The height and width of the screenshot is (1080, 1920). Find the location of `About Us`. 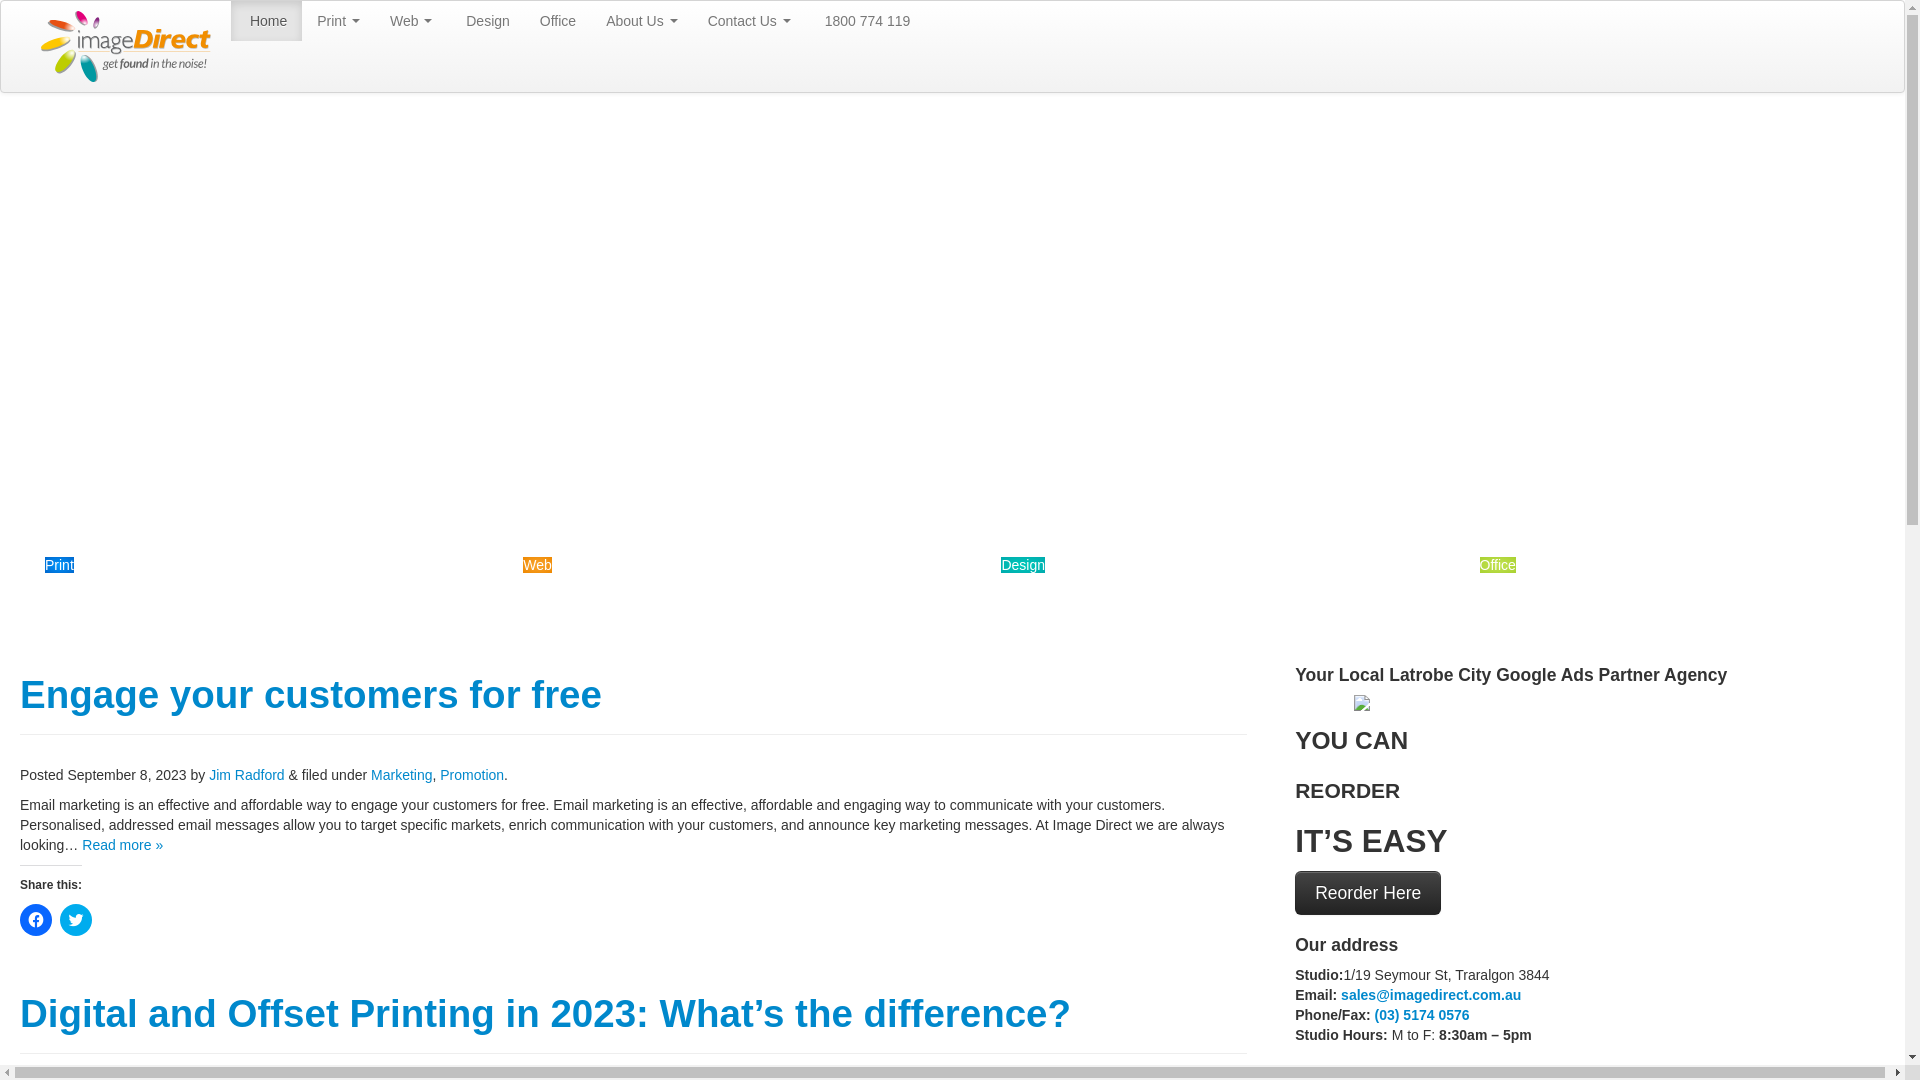

About Us is located at coordinates (642, 21).